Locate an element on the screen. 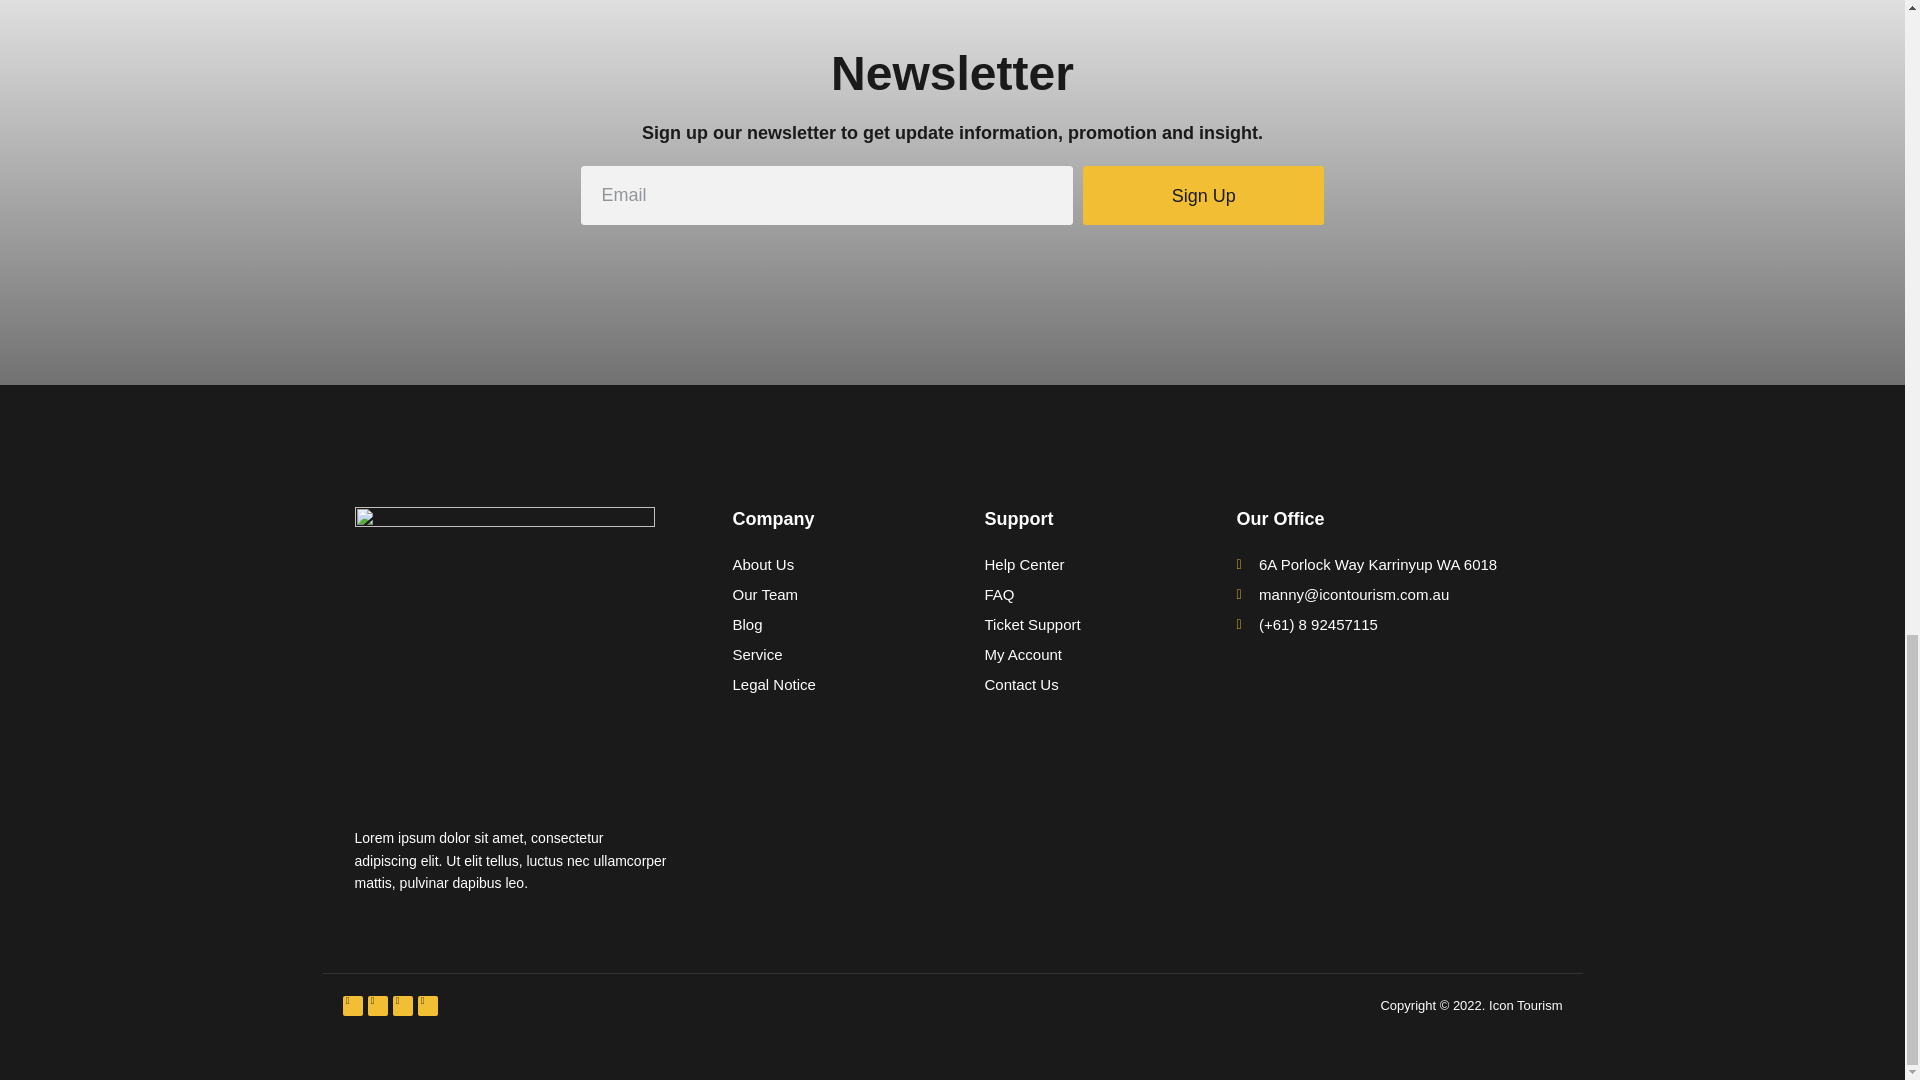 Image resolution: width=1920 pixels, height=1080 pixels. Help Center is located at coordinates (1077, 564).